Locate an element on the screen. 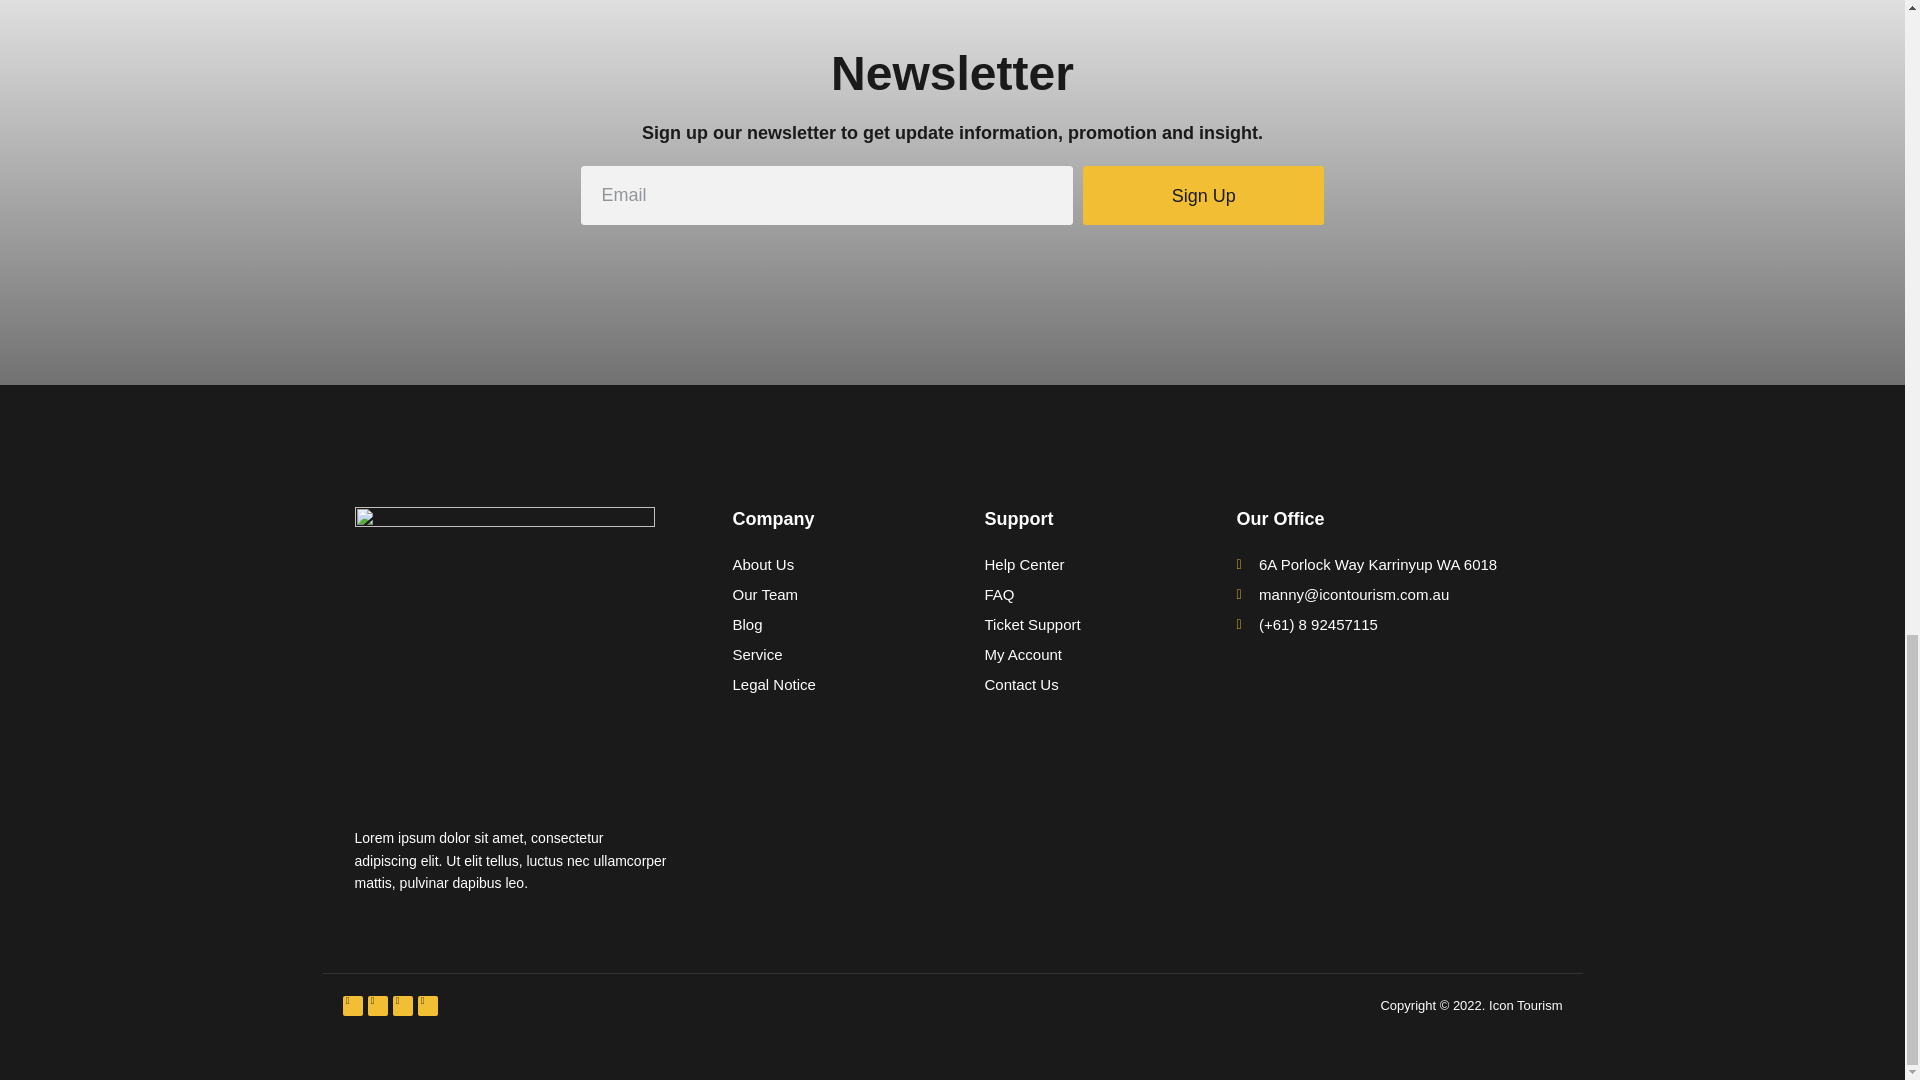 Image resolution: width=1920 pixels, height=1080 pixels. Help Center is located at coordinates (1077, 564).